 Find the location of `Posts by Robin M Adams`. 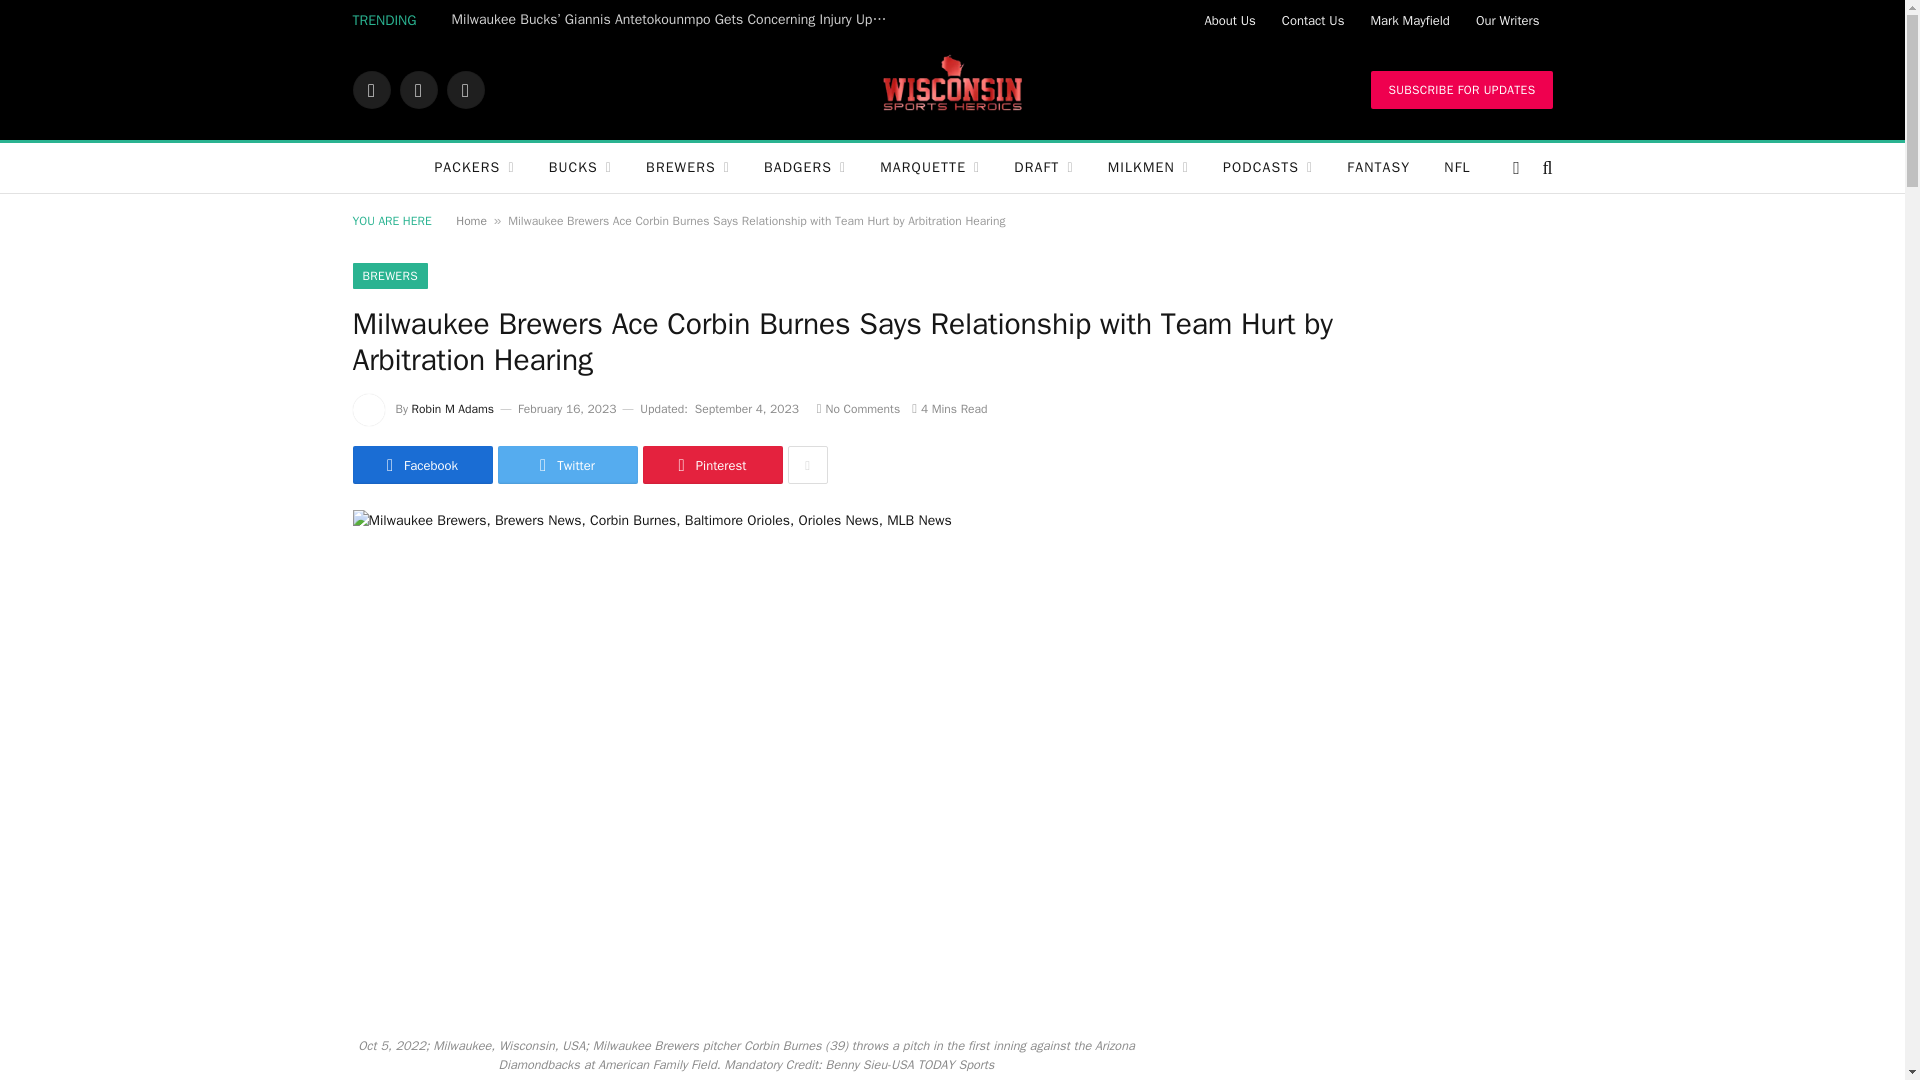

Posts by Robin M Adams is located at coordinates (452, 408).